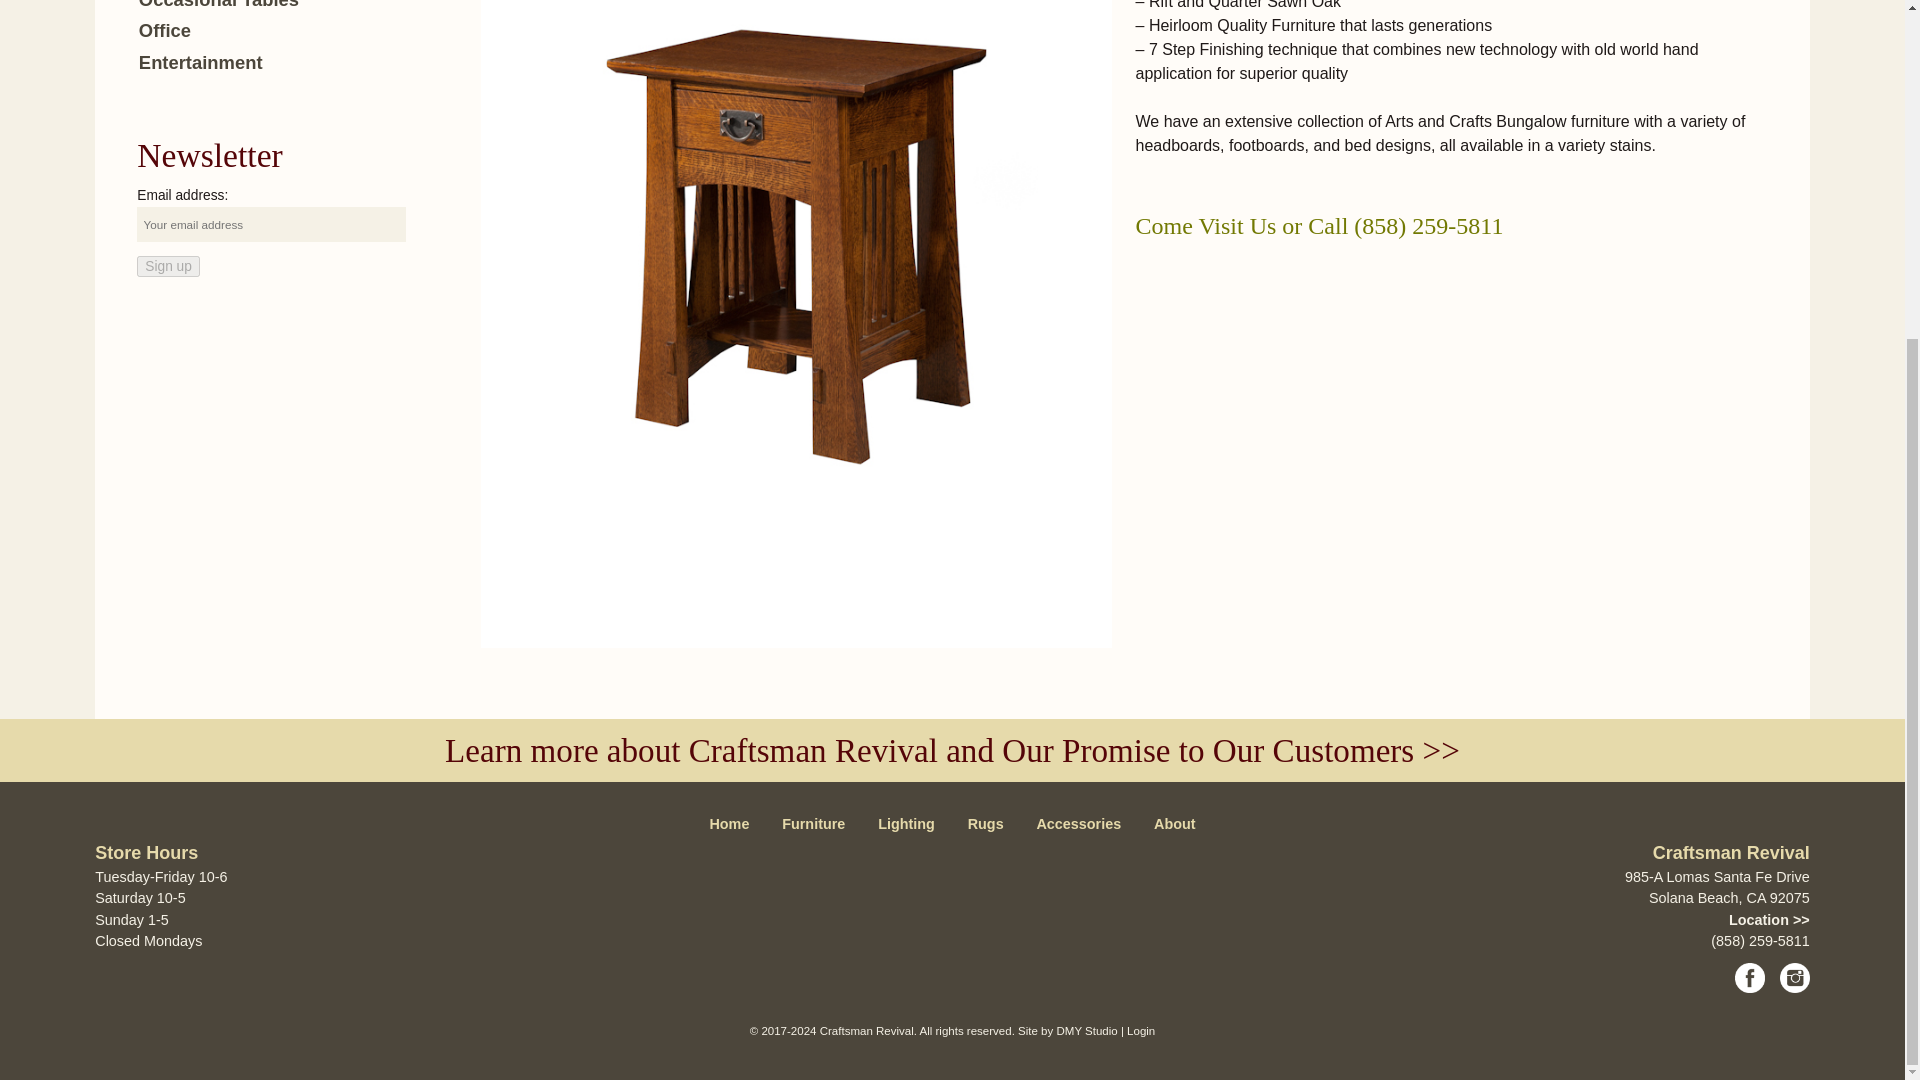  Describe the element at coordinates (907, 826) in the screenshot. I see `Lighting` at that location.